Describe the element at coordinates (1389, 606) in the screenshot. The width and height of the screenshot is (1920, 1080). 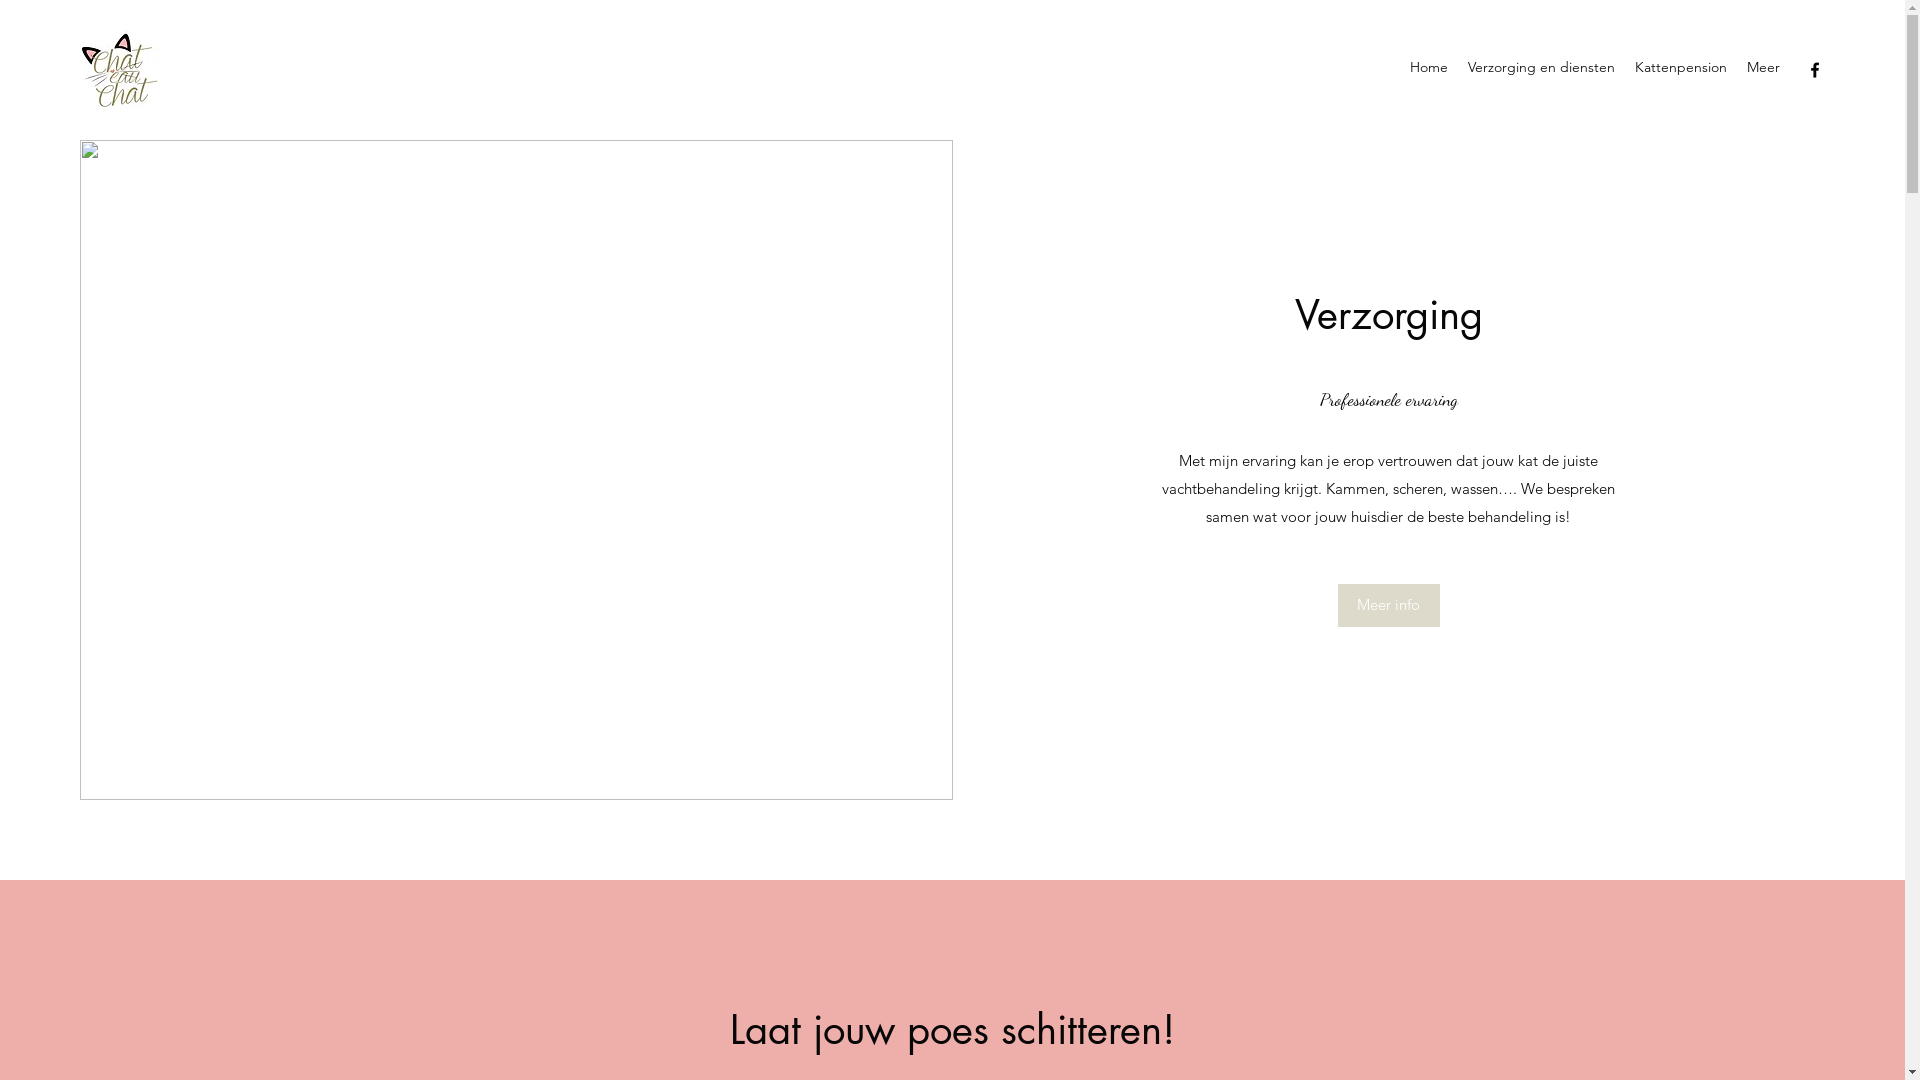
I see `Meer info` at that location.